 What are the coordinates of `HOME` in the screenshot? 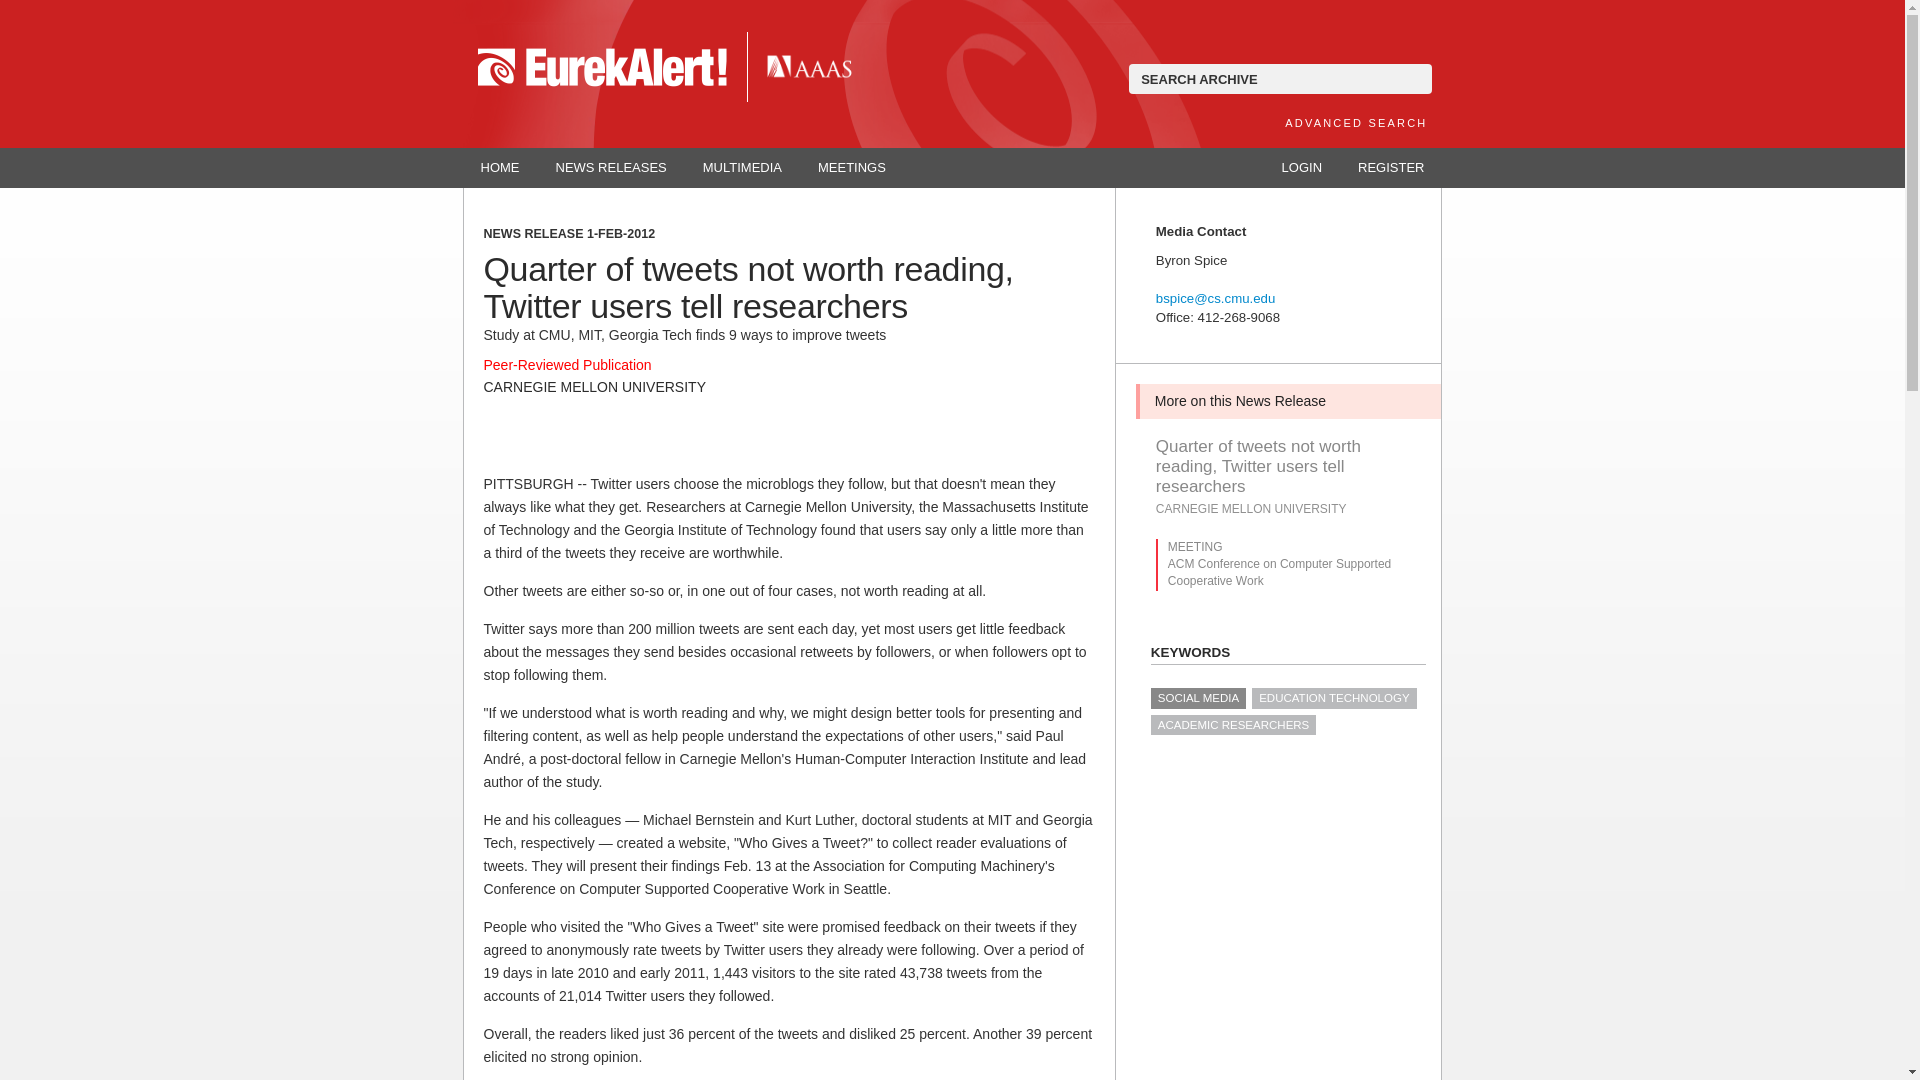 It's located at (500, 168).